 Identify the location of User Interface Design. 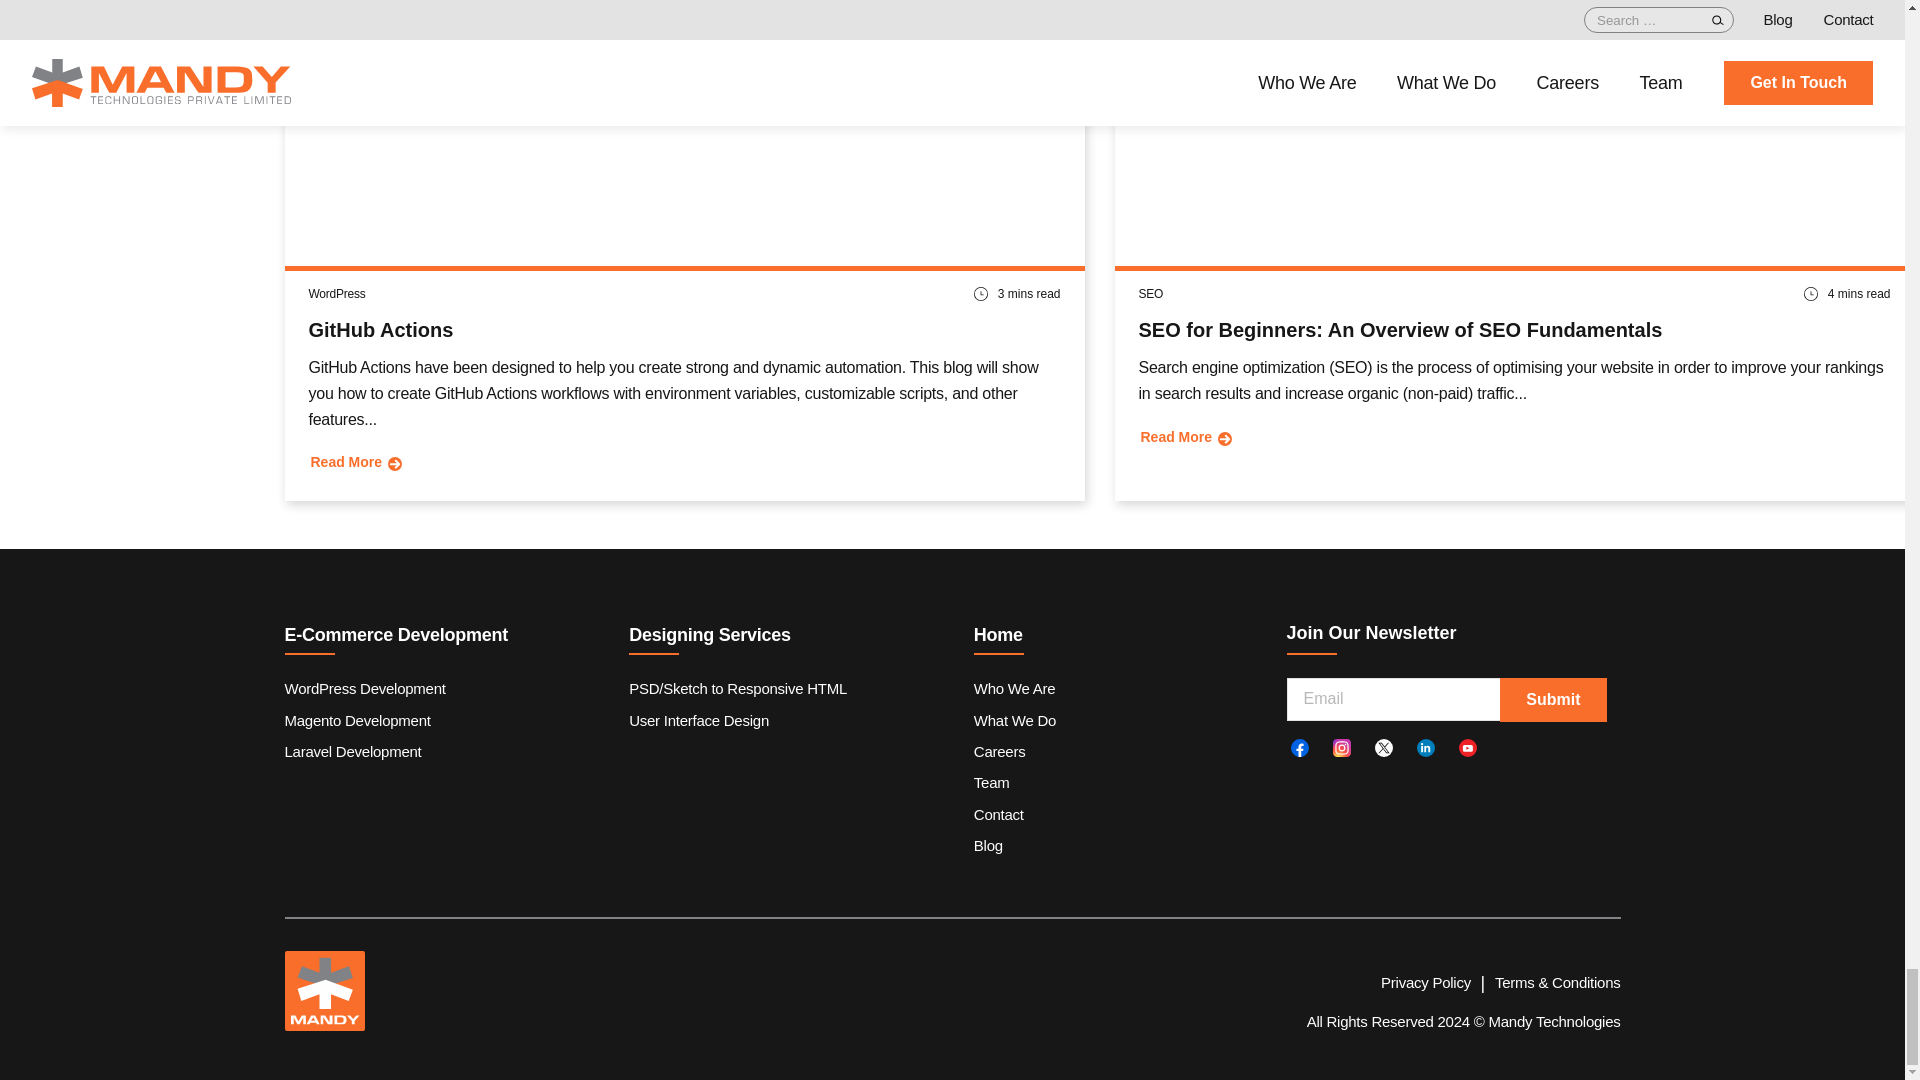
(699, 720).